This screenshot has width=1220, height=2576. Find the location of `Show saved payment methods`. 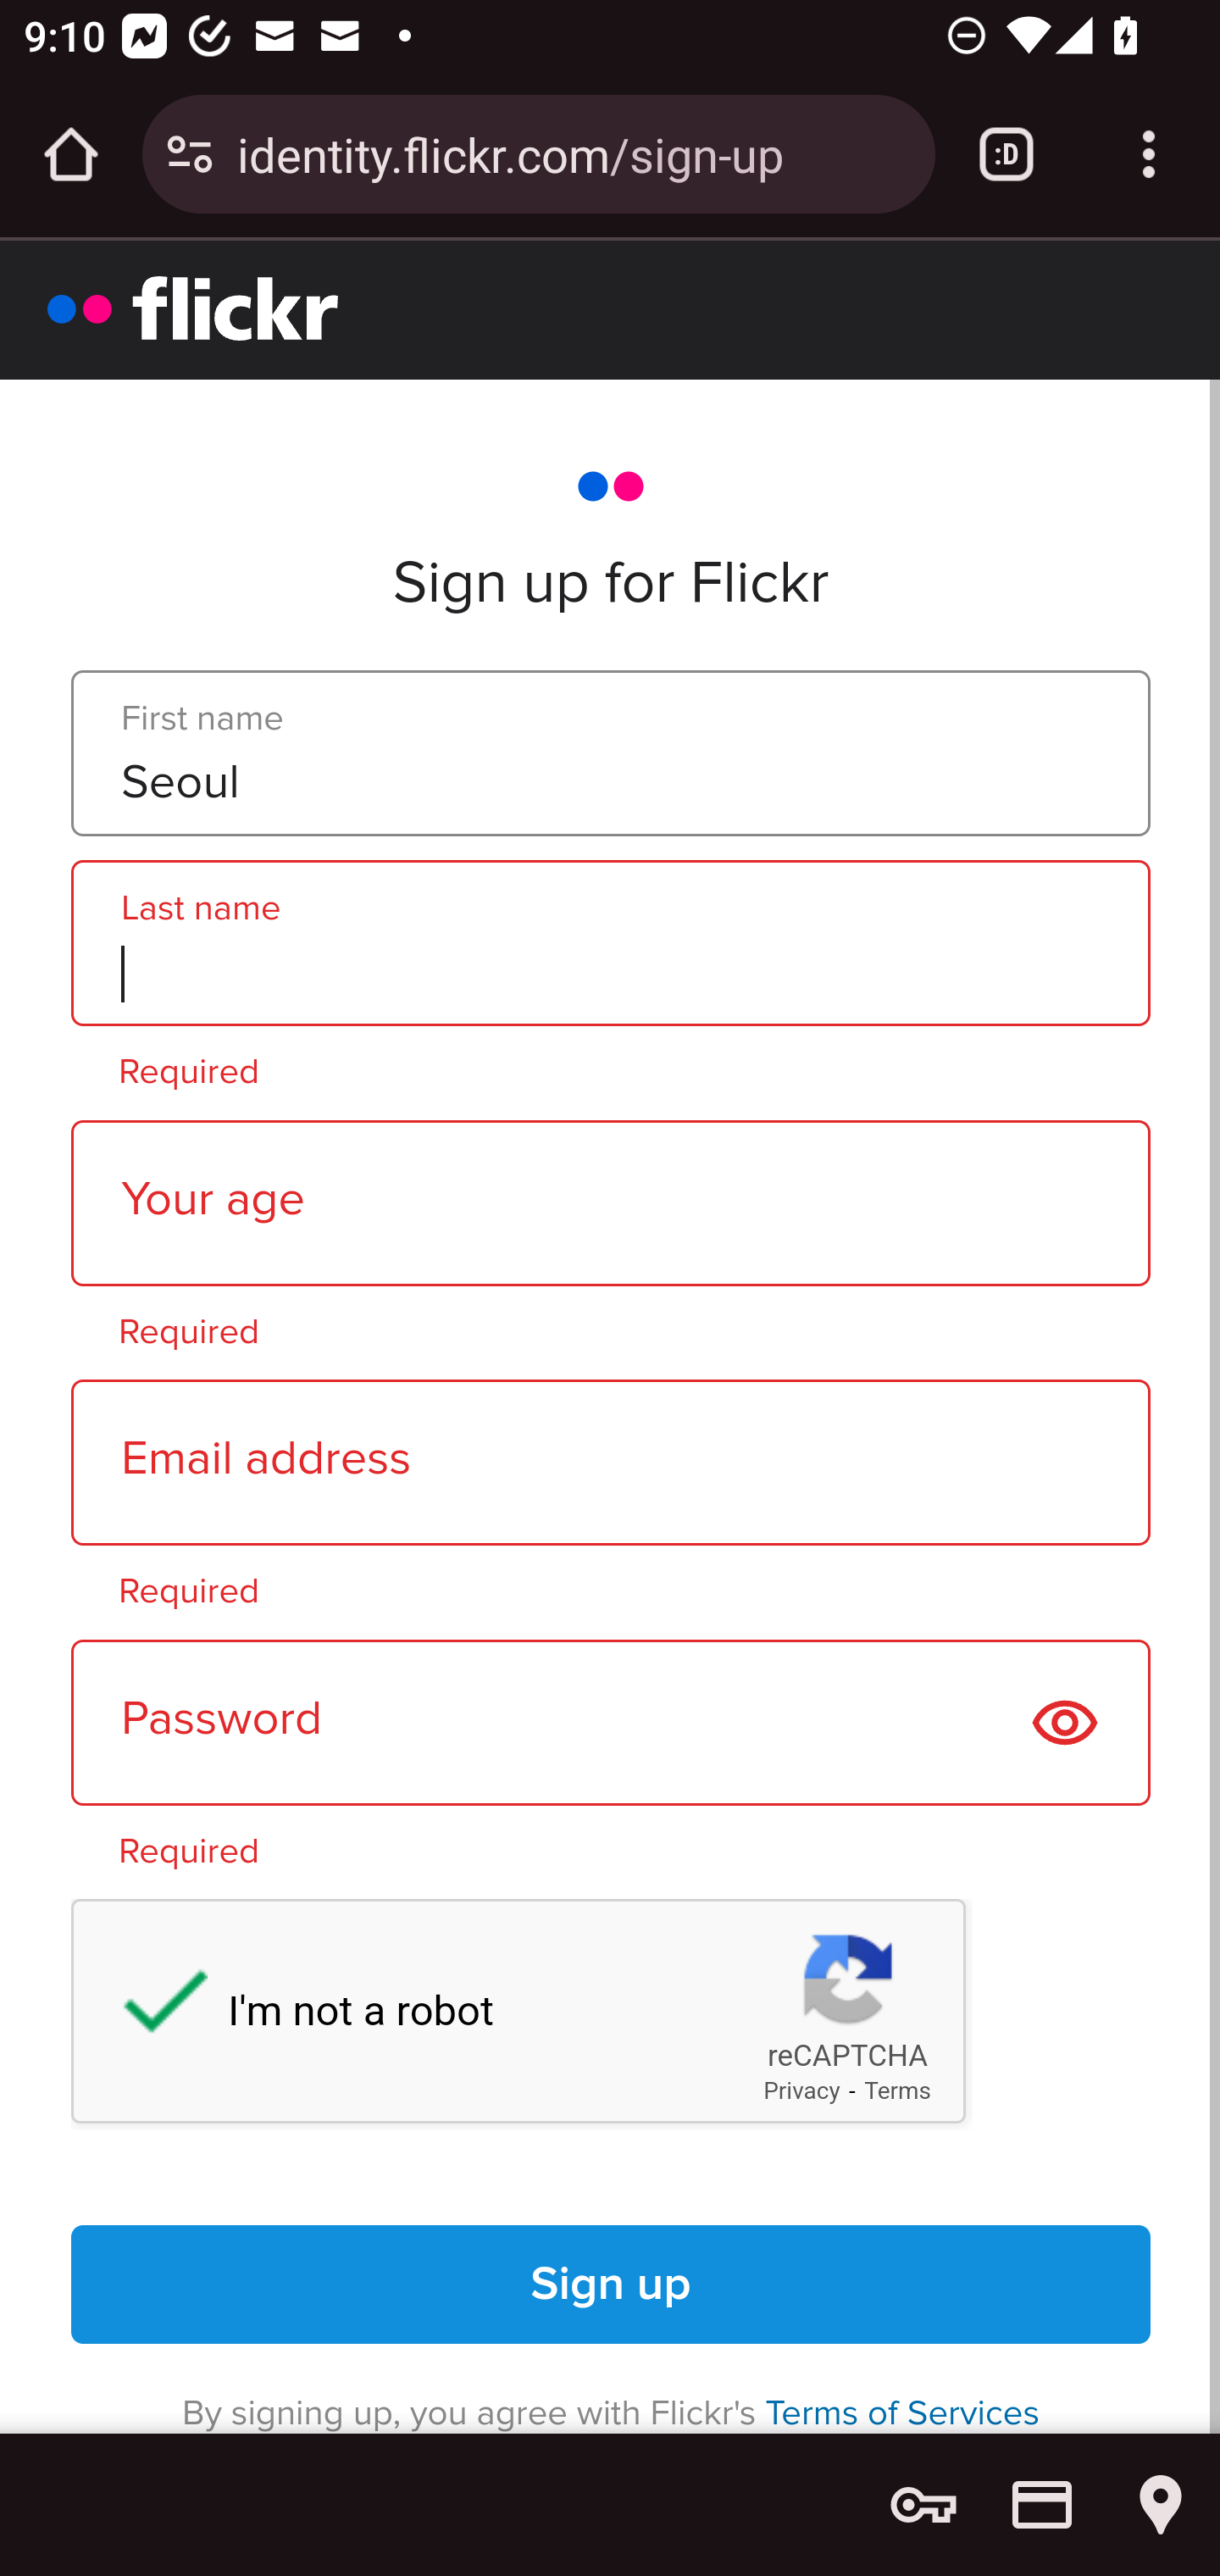

Show saved payment methods is located at coordinates (1042, 2505).